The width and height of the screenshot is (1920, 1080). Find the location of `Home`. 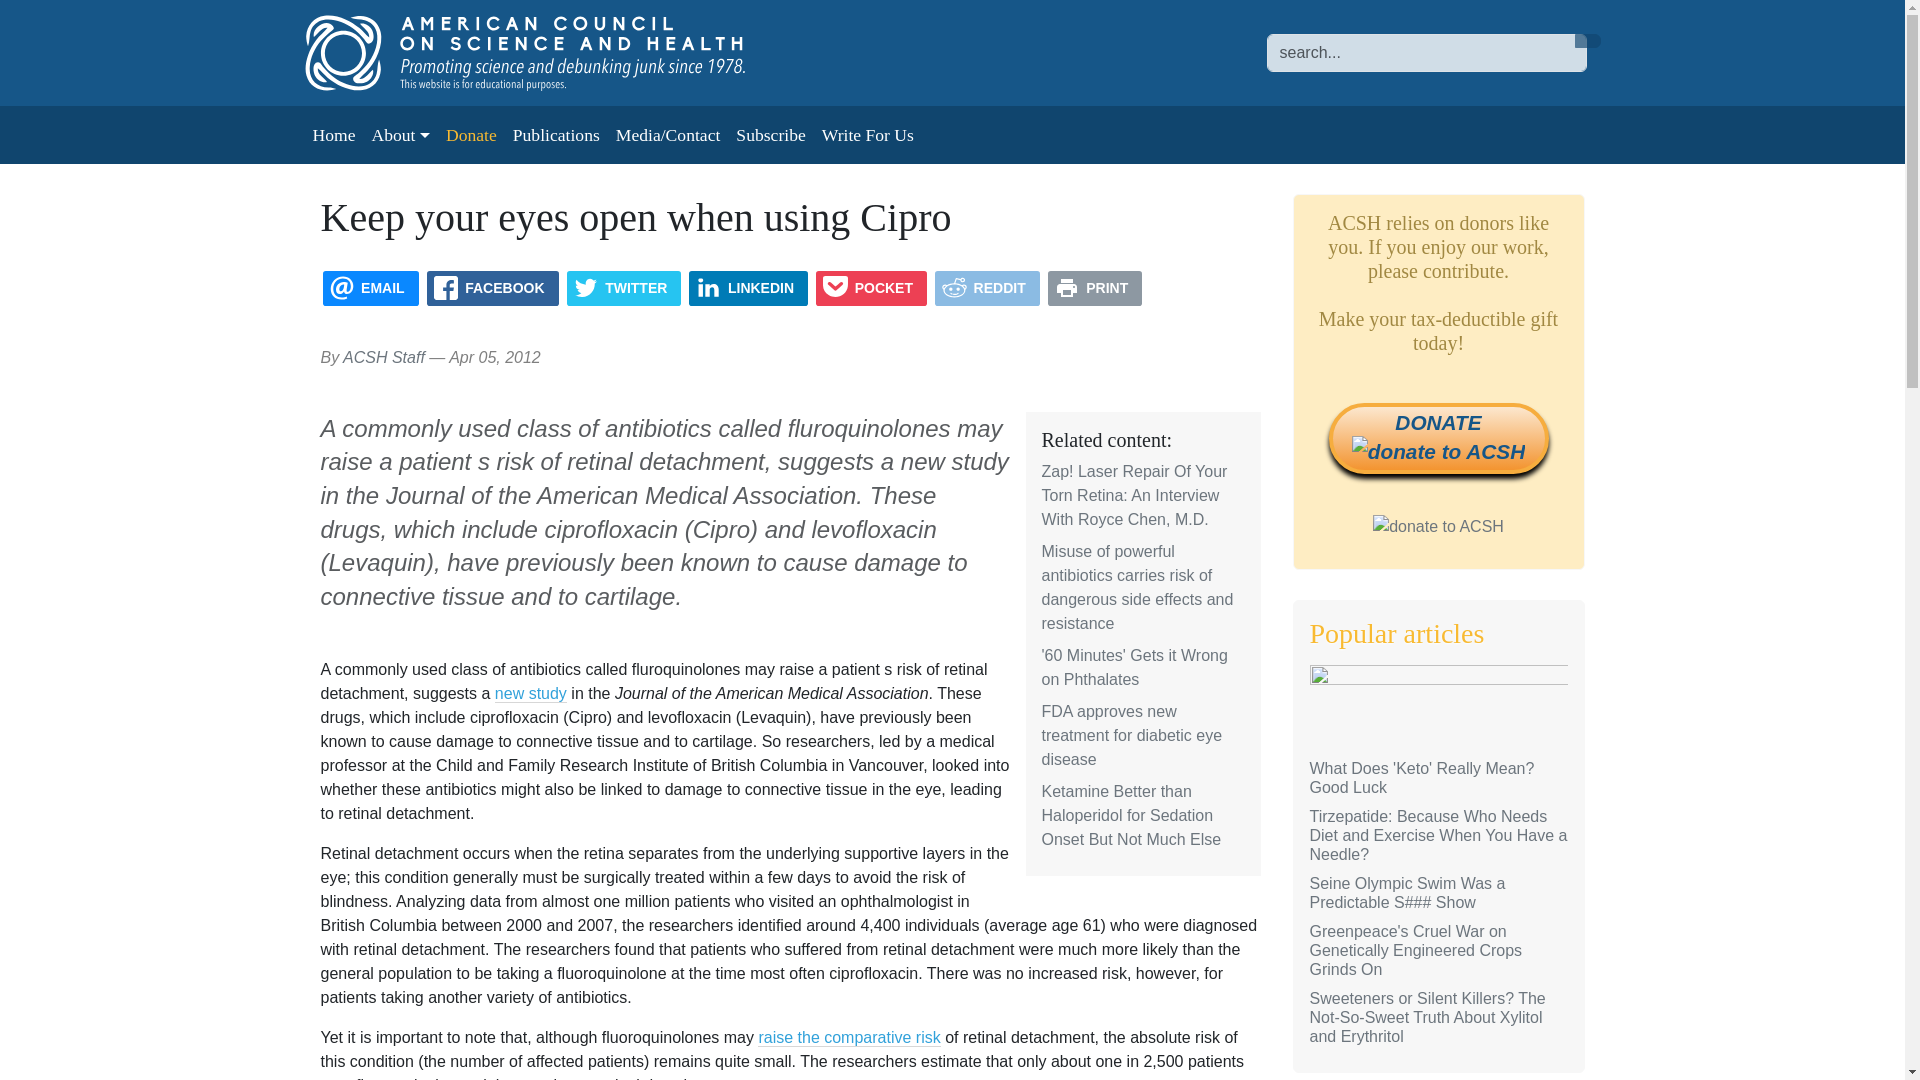

Home is located at coordinates (332, 134).